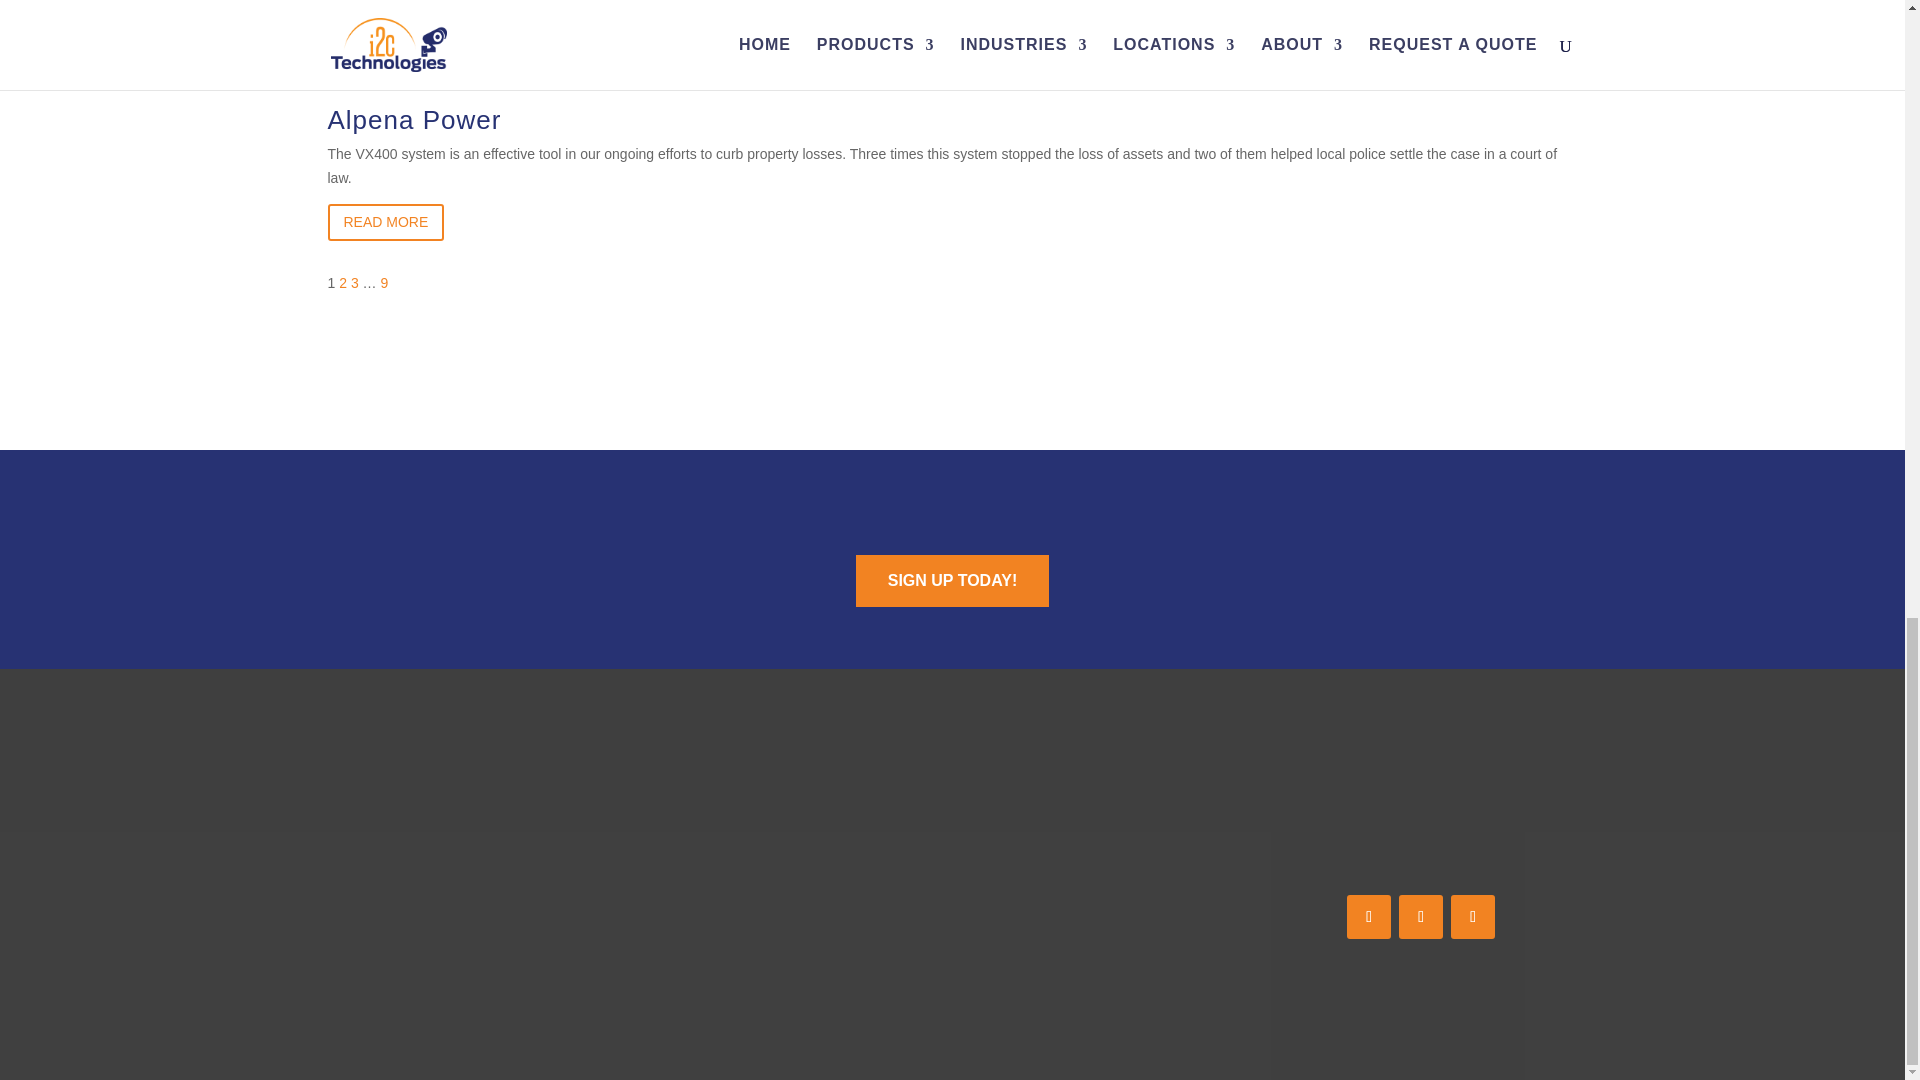  What do you see at coordinates (1421, 916) in the screenshot?
I see `Follow on X` at bounding box center [1421, 916].